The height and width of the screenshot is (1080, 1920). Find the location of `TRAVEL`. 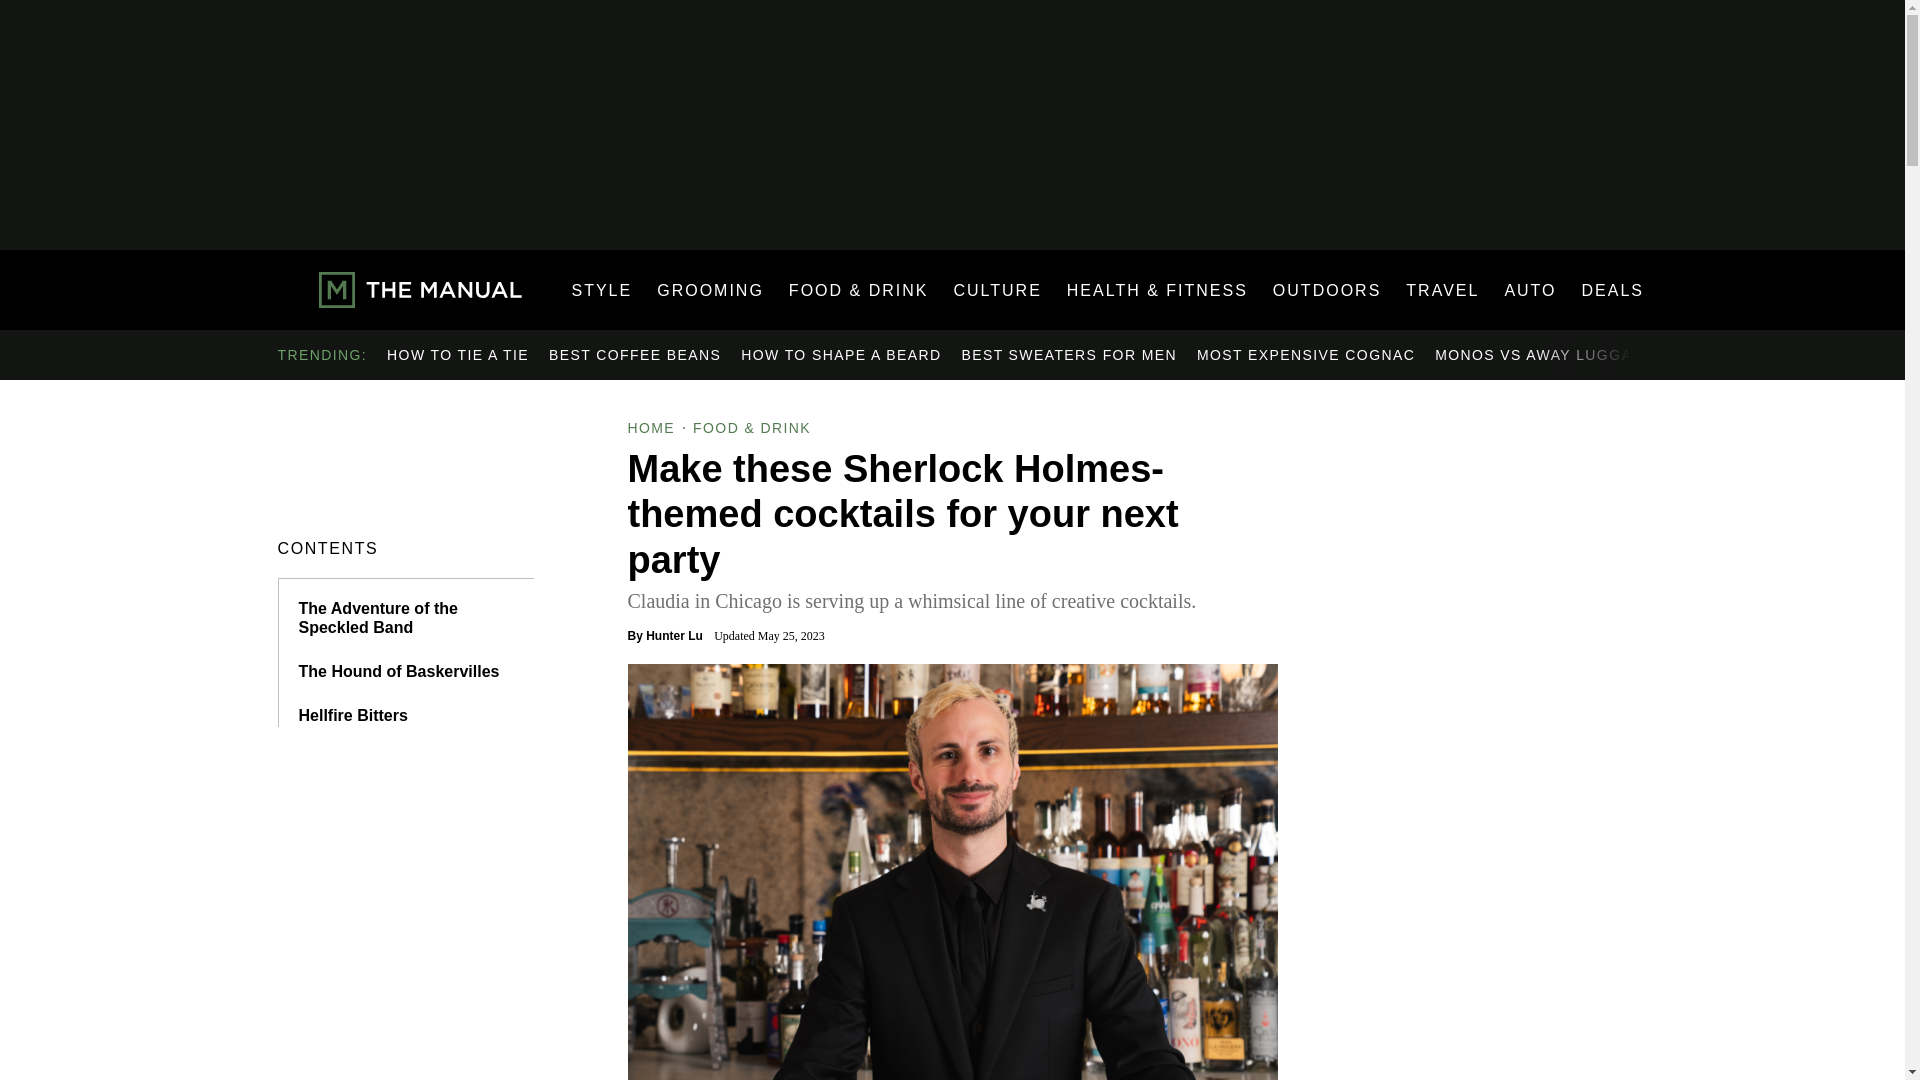

TRAVEL is located at coordinates (1442, 290).